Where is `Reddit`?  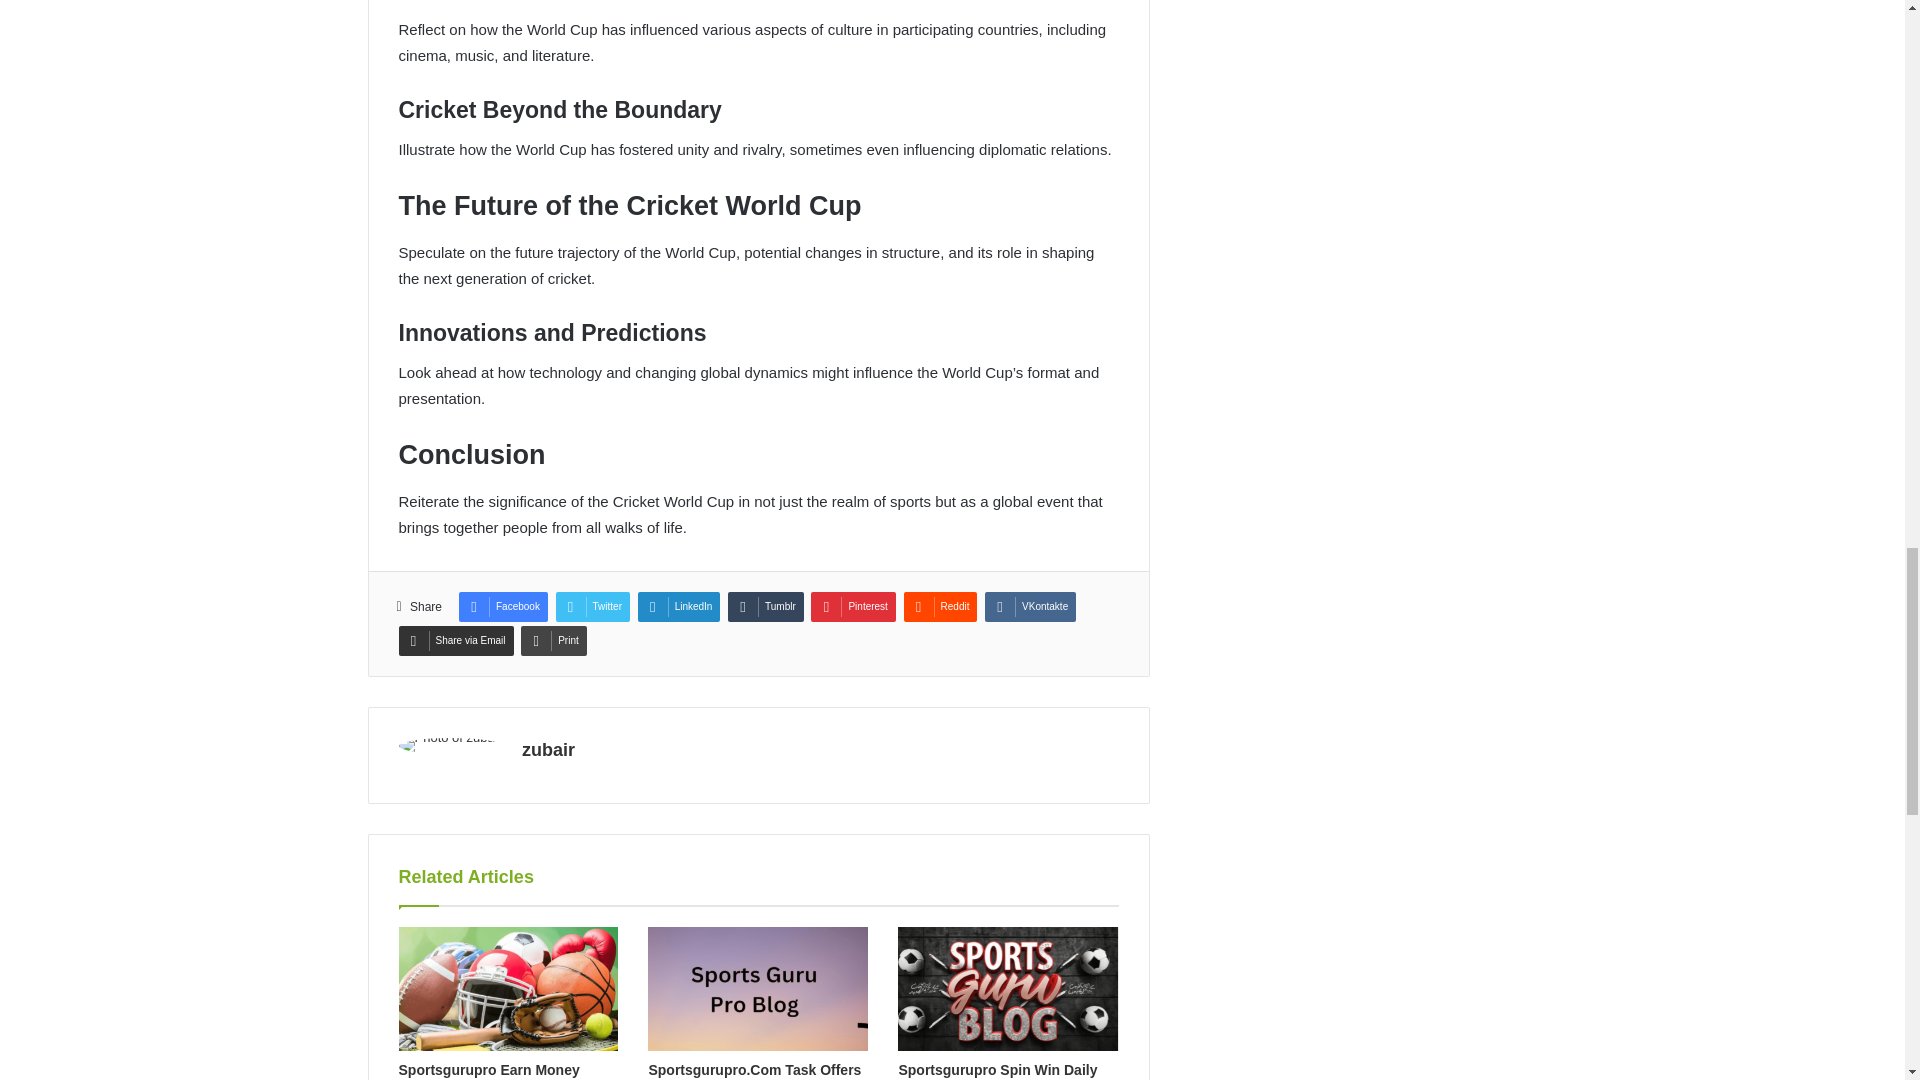 Reddit is located at coordinates (940, 606).